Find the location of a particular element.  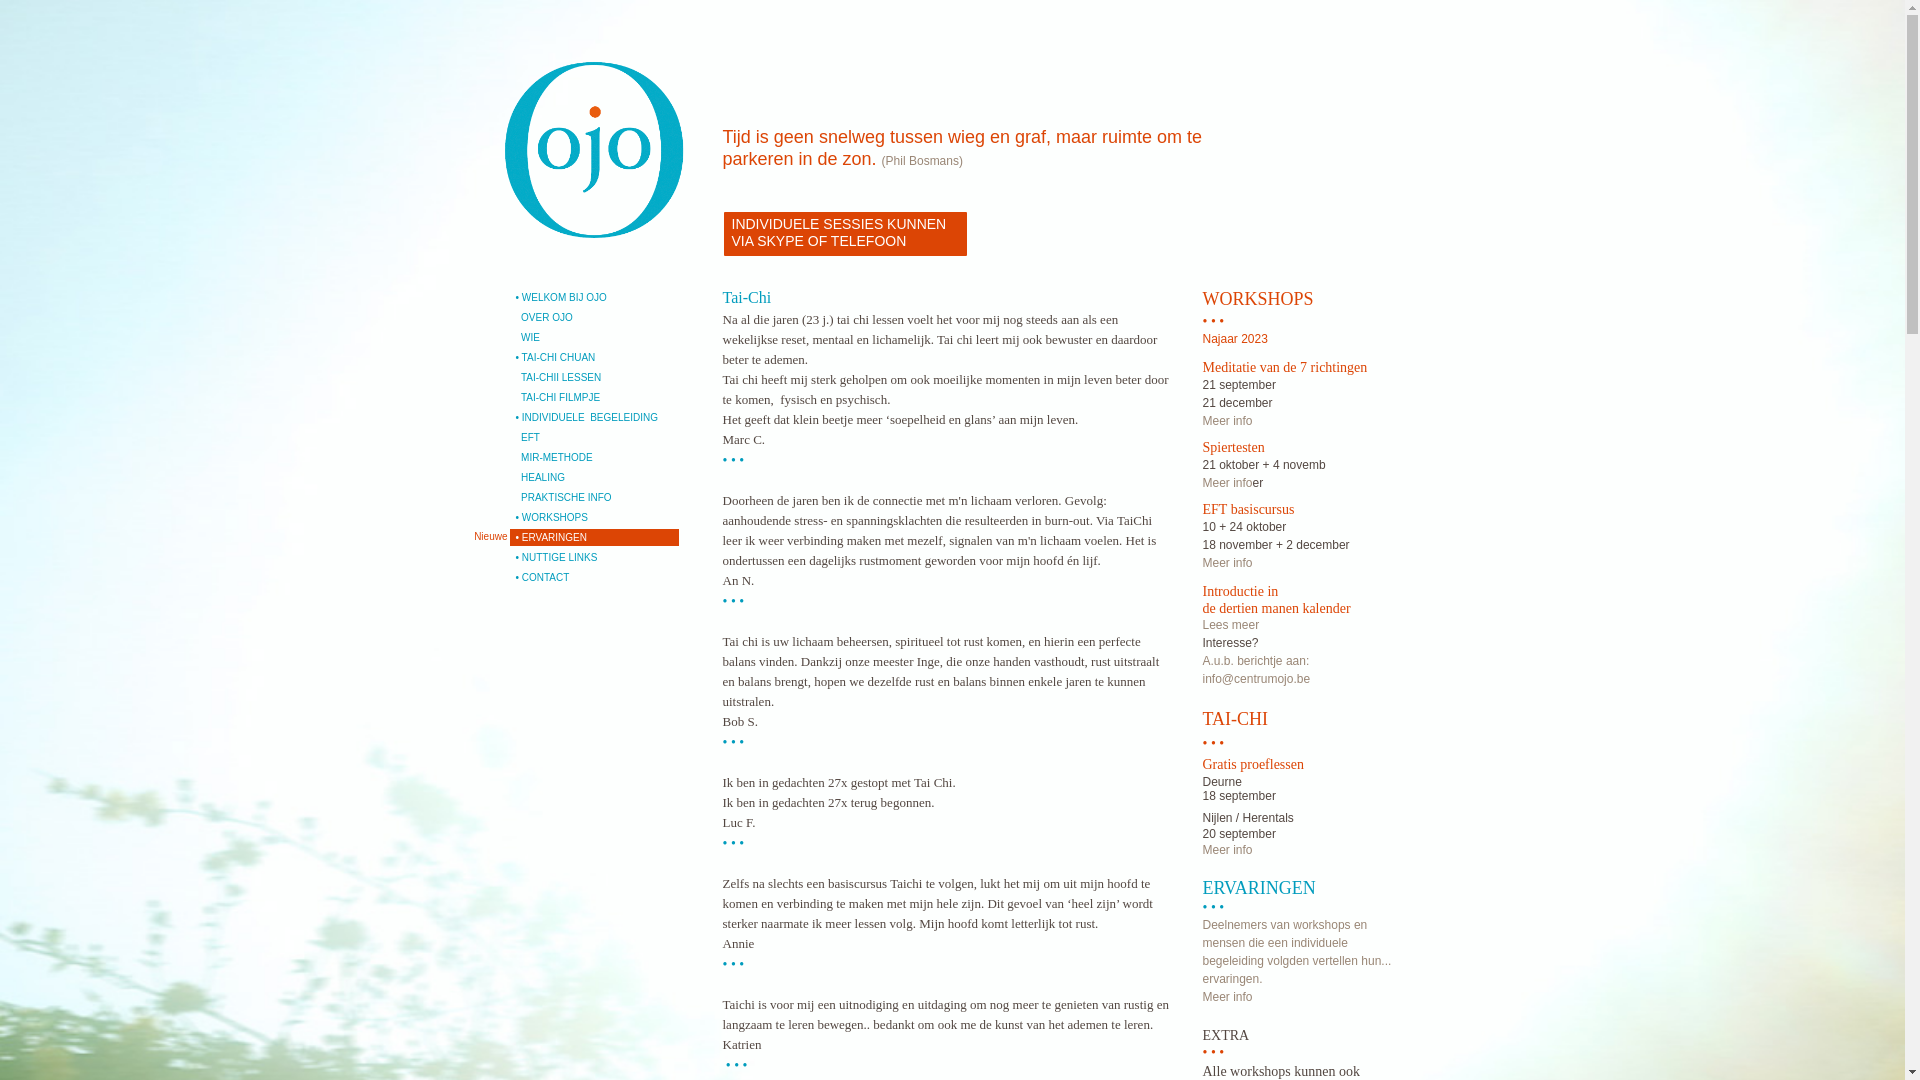

  EFT is located at coordinates (594, 438).